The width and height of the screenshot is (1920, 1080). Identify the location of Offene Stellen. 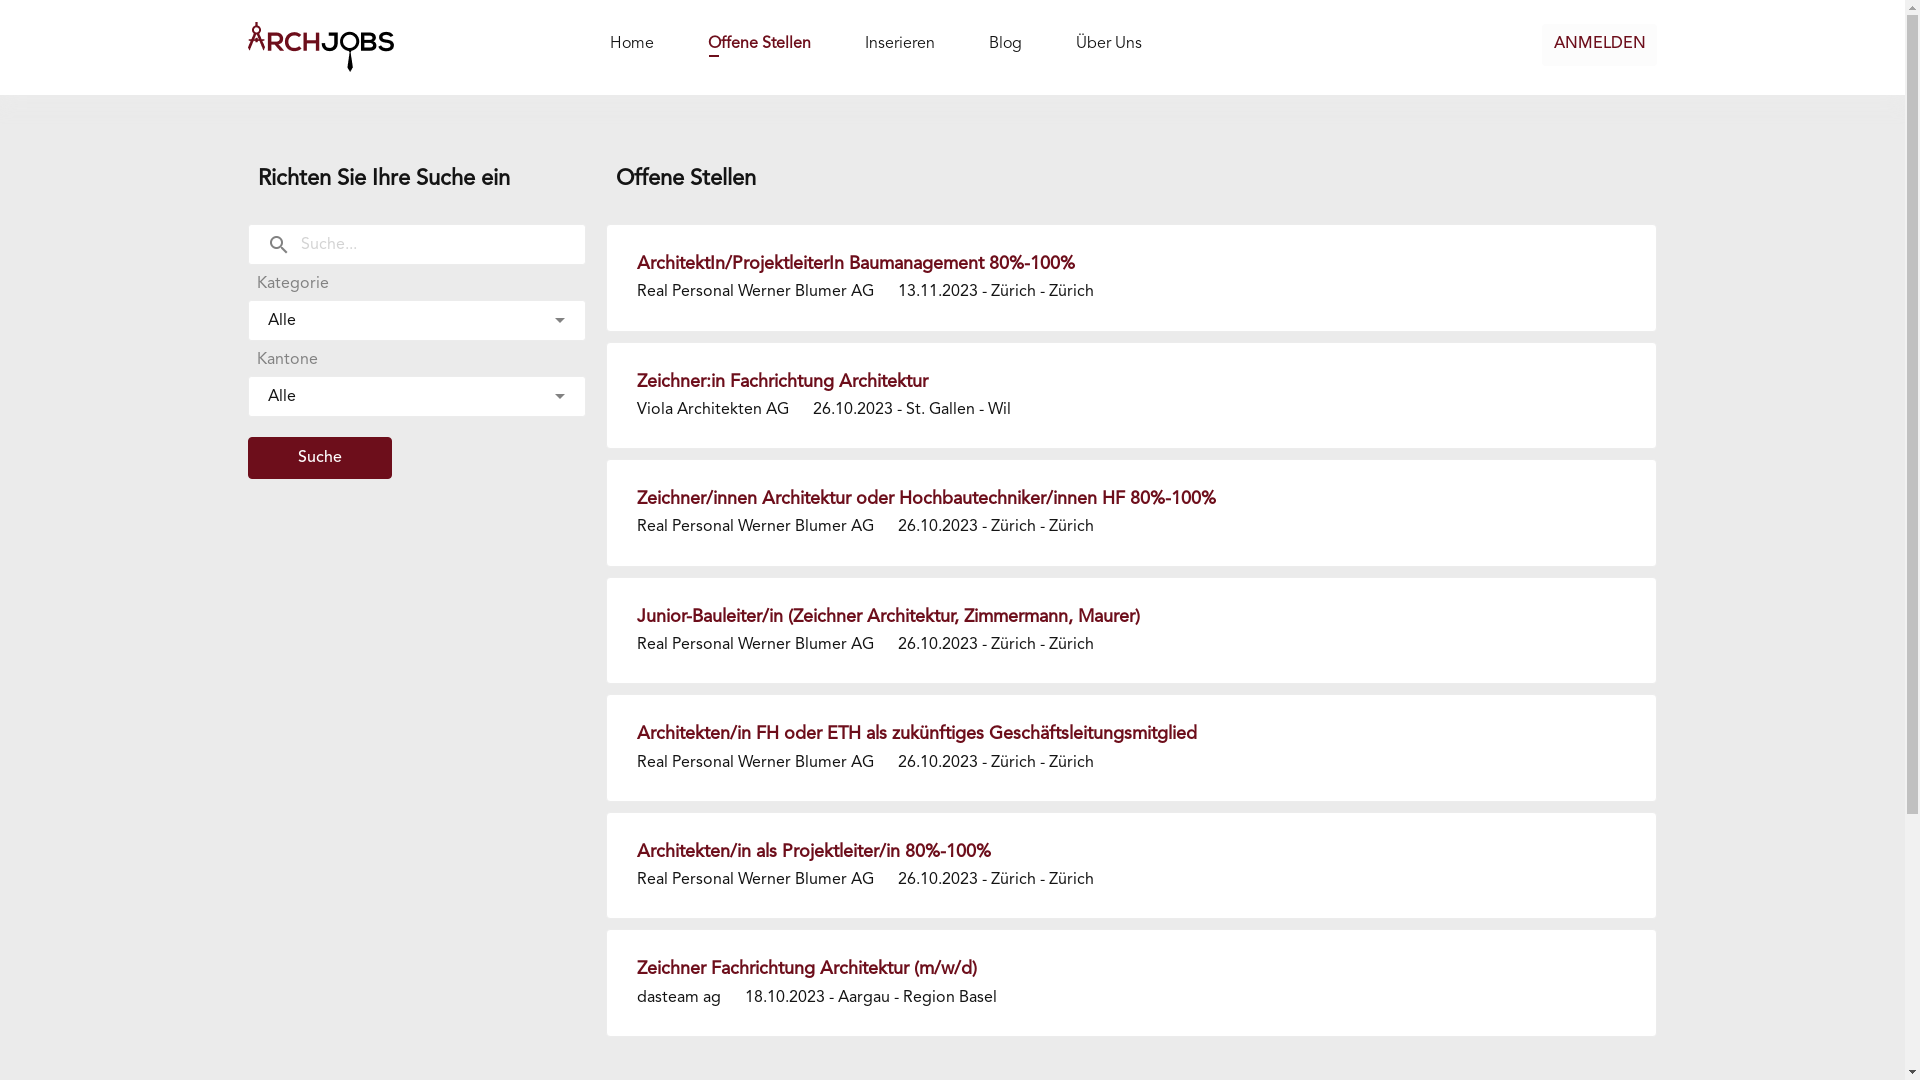
(760, 46).